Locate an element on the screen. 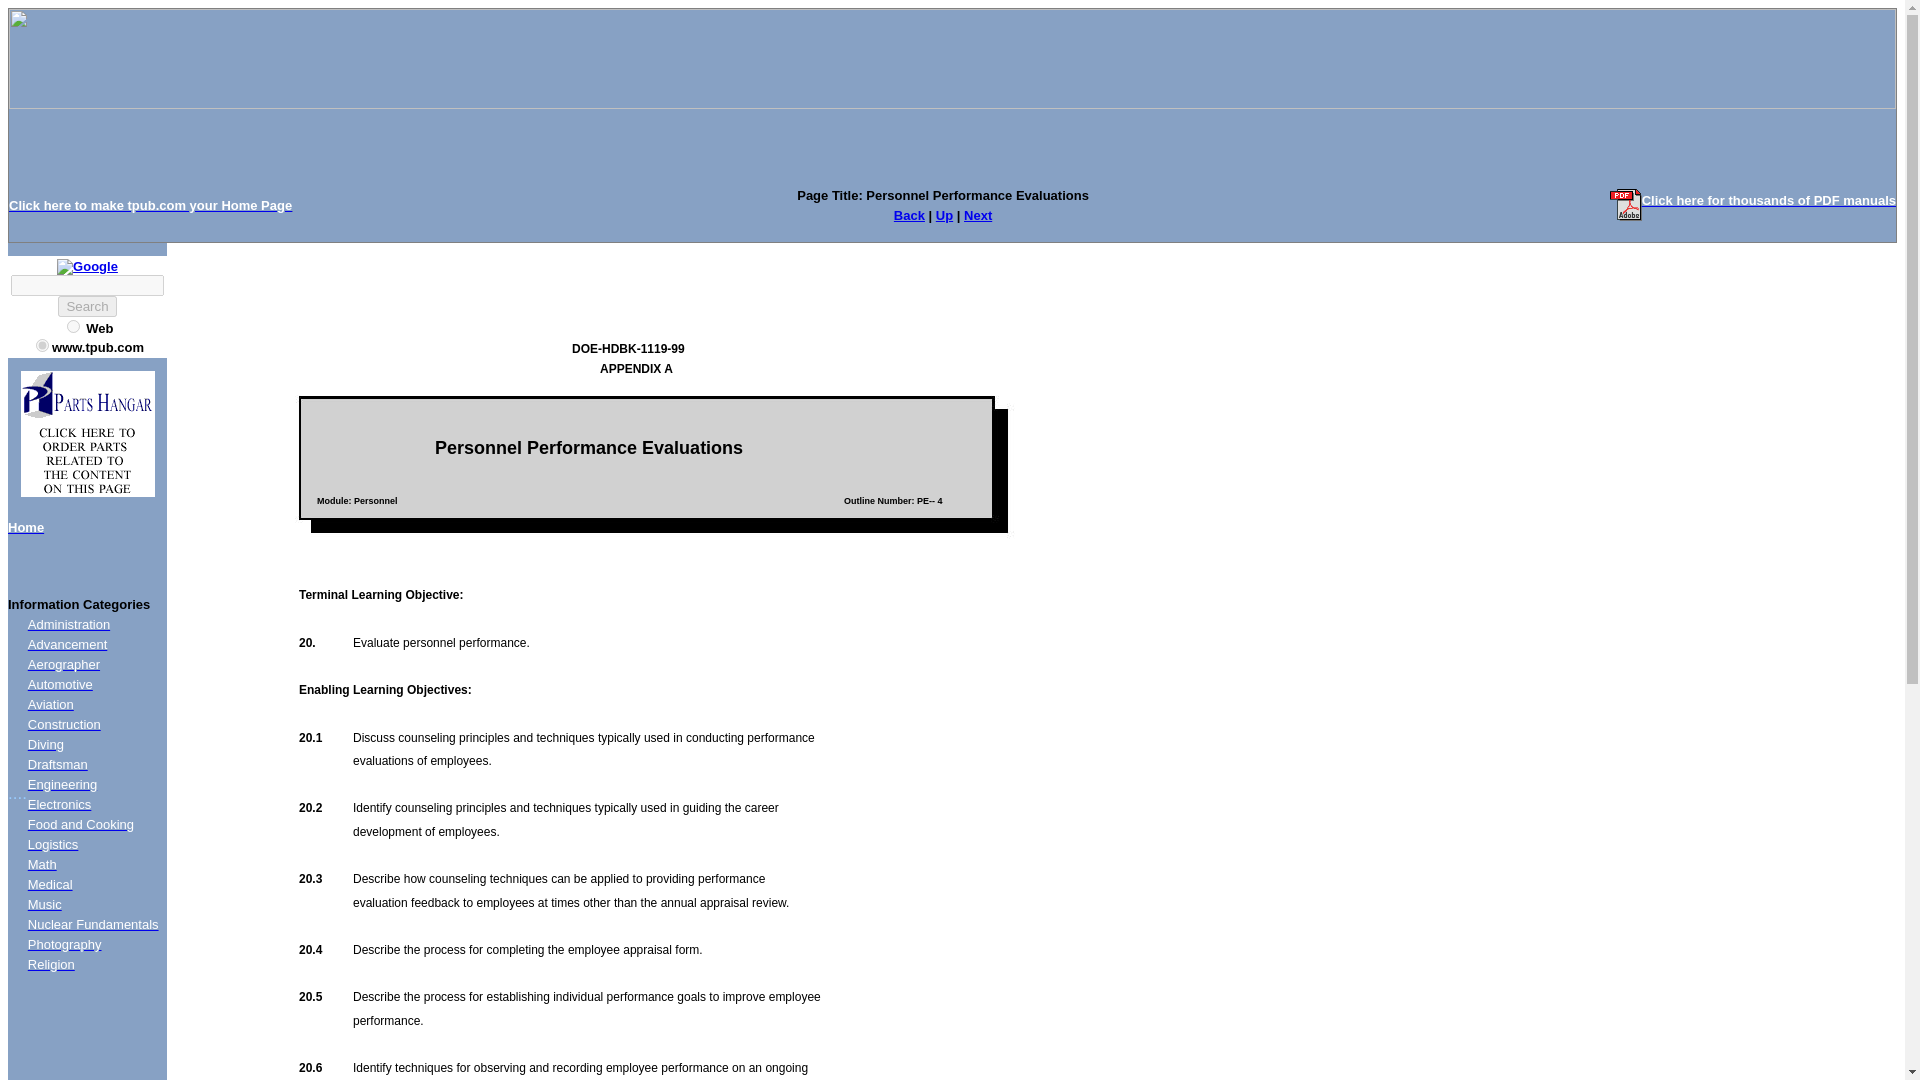 The height and width of the screenshot is (1080, 1920). Back is located at coordinates (910, 215).